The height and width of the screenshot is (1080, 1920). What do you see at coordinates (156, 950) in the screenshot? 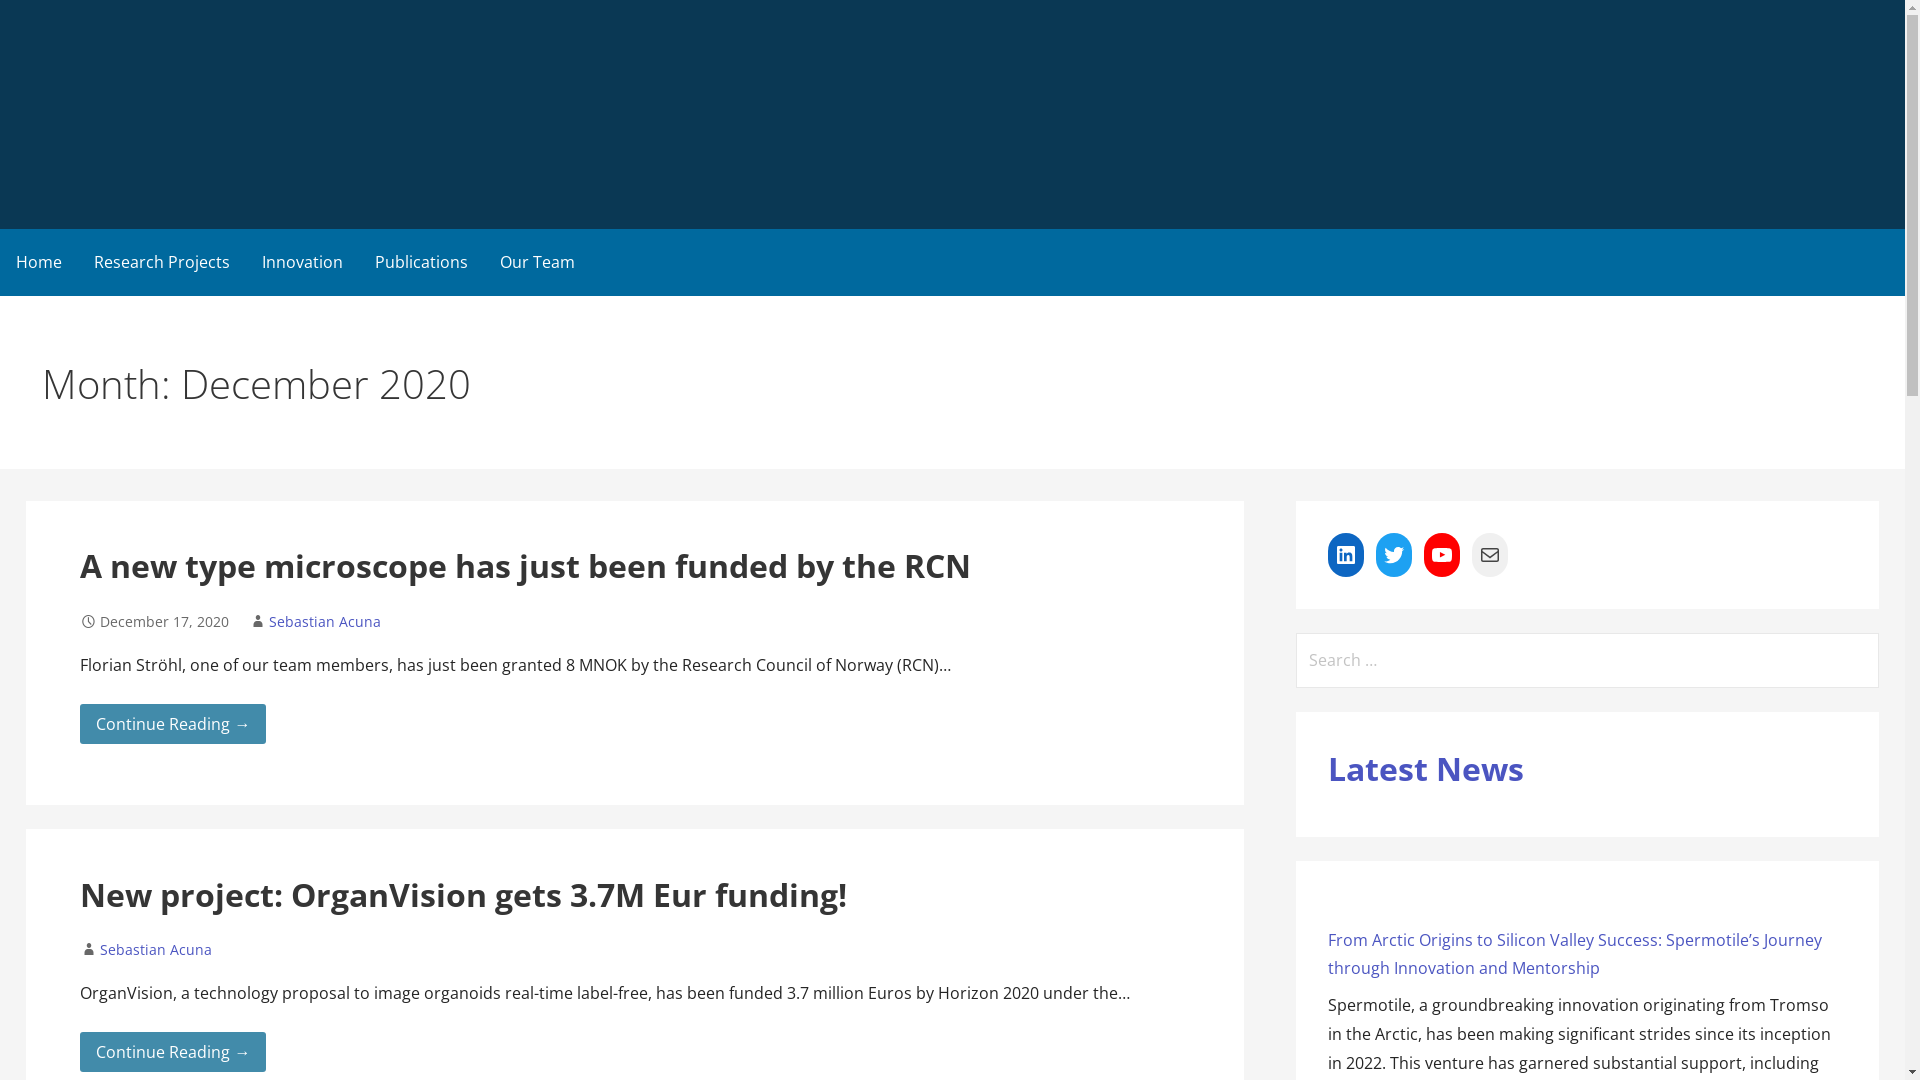
I see `Sebastian Acuna` at bounding box center [156, 950].